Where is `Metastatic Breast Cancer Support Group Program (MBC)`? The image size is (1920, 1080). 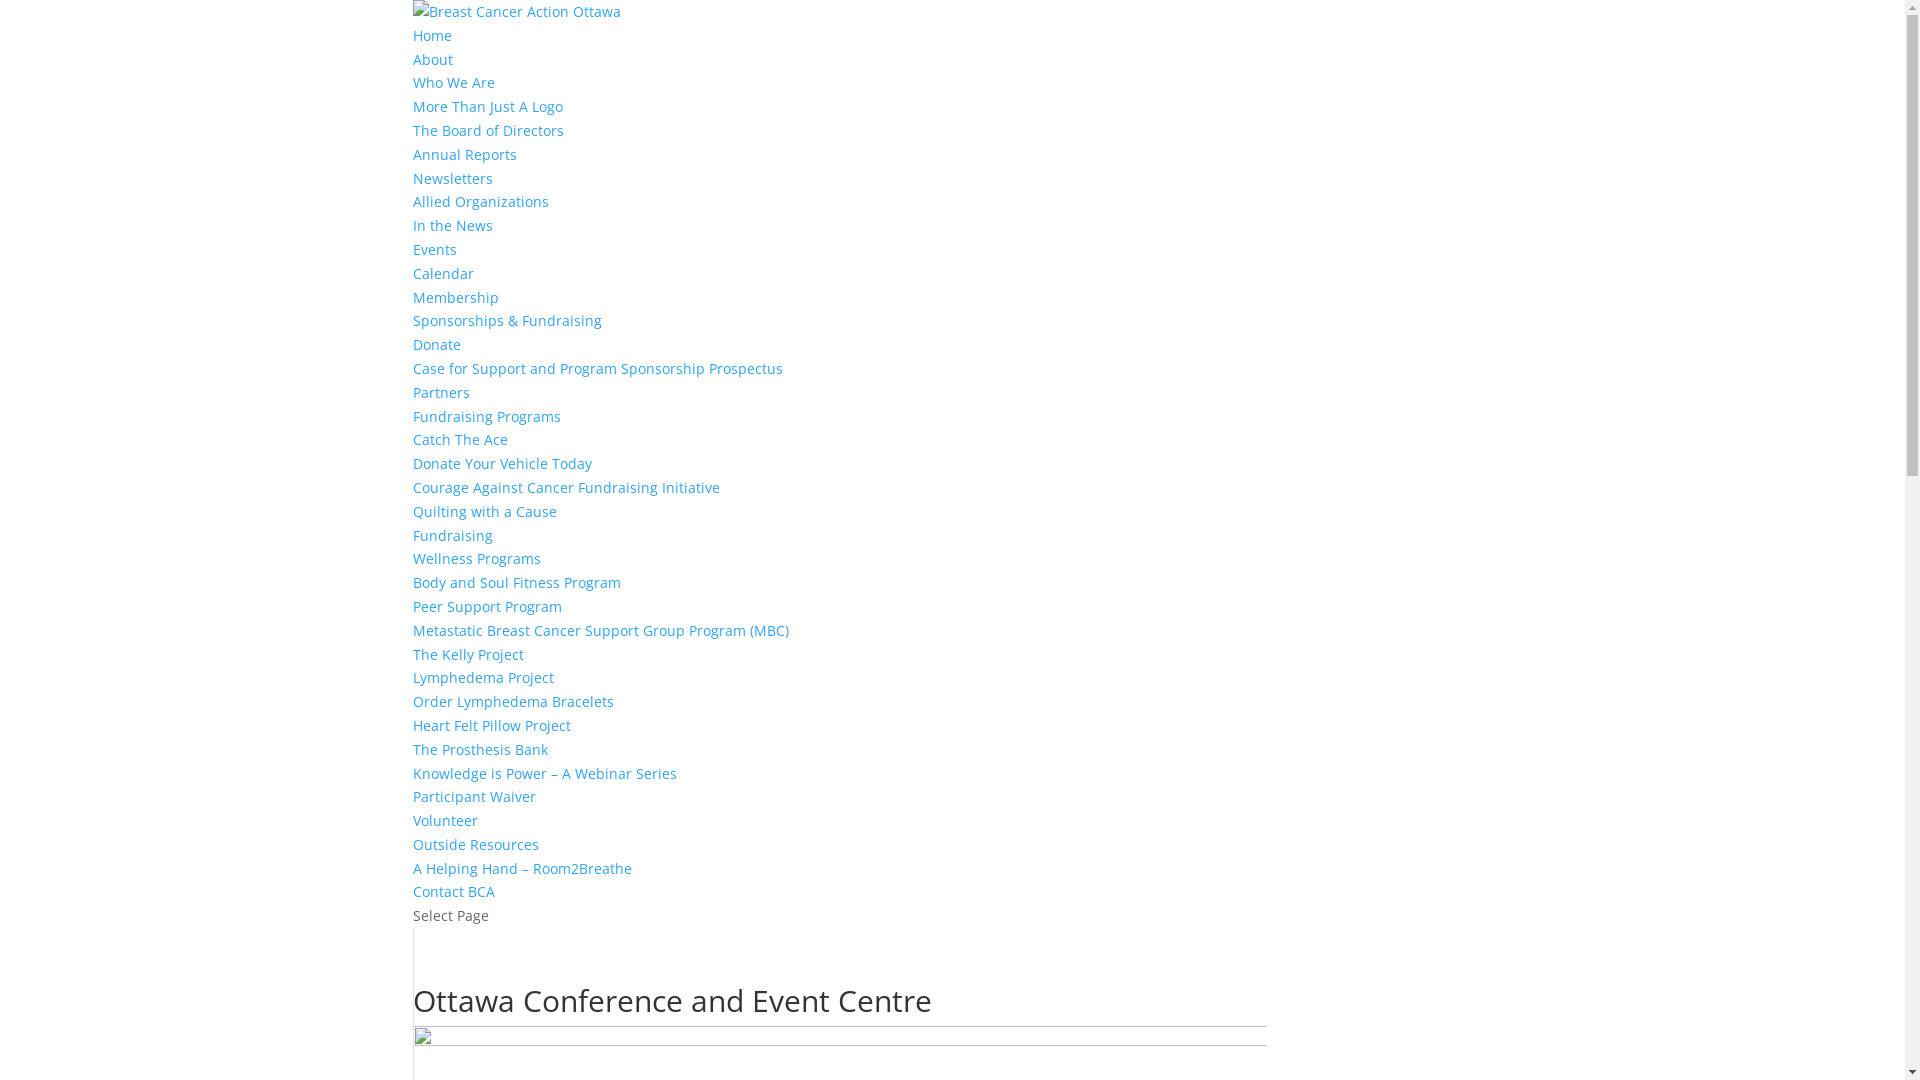
Metastatic Breast Cancer Support Group Program (MBC) is located at coordinates (600, 630).